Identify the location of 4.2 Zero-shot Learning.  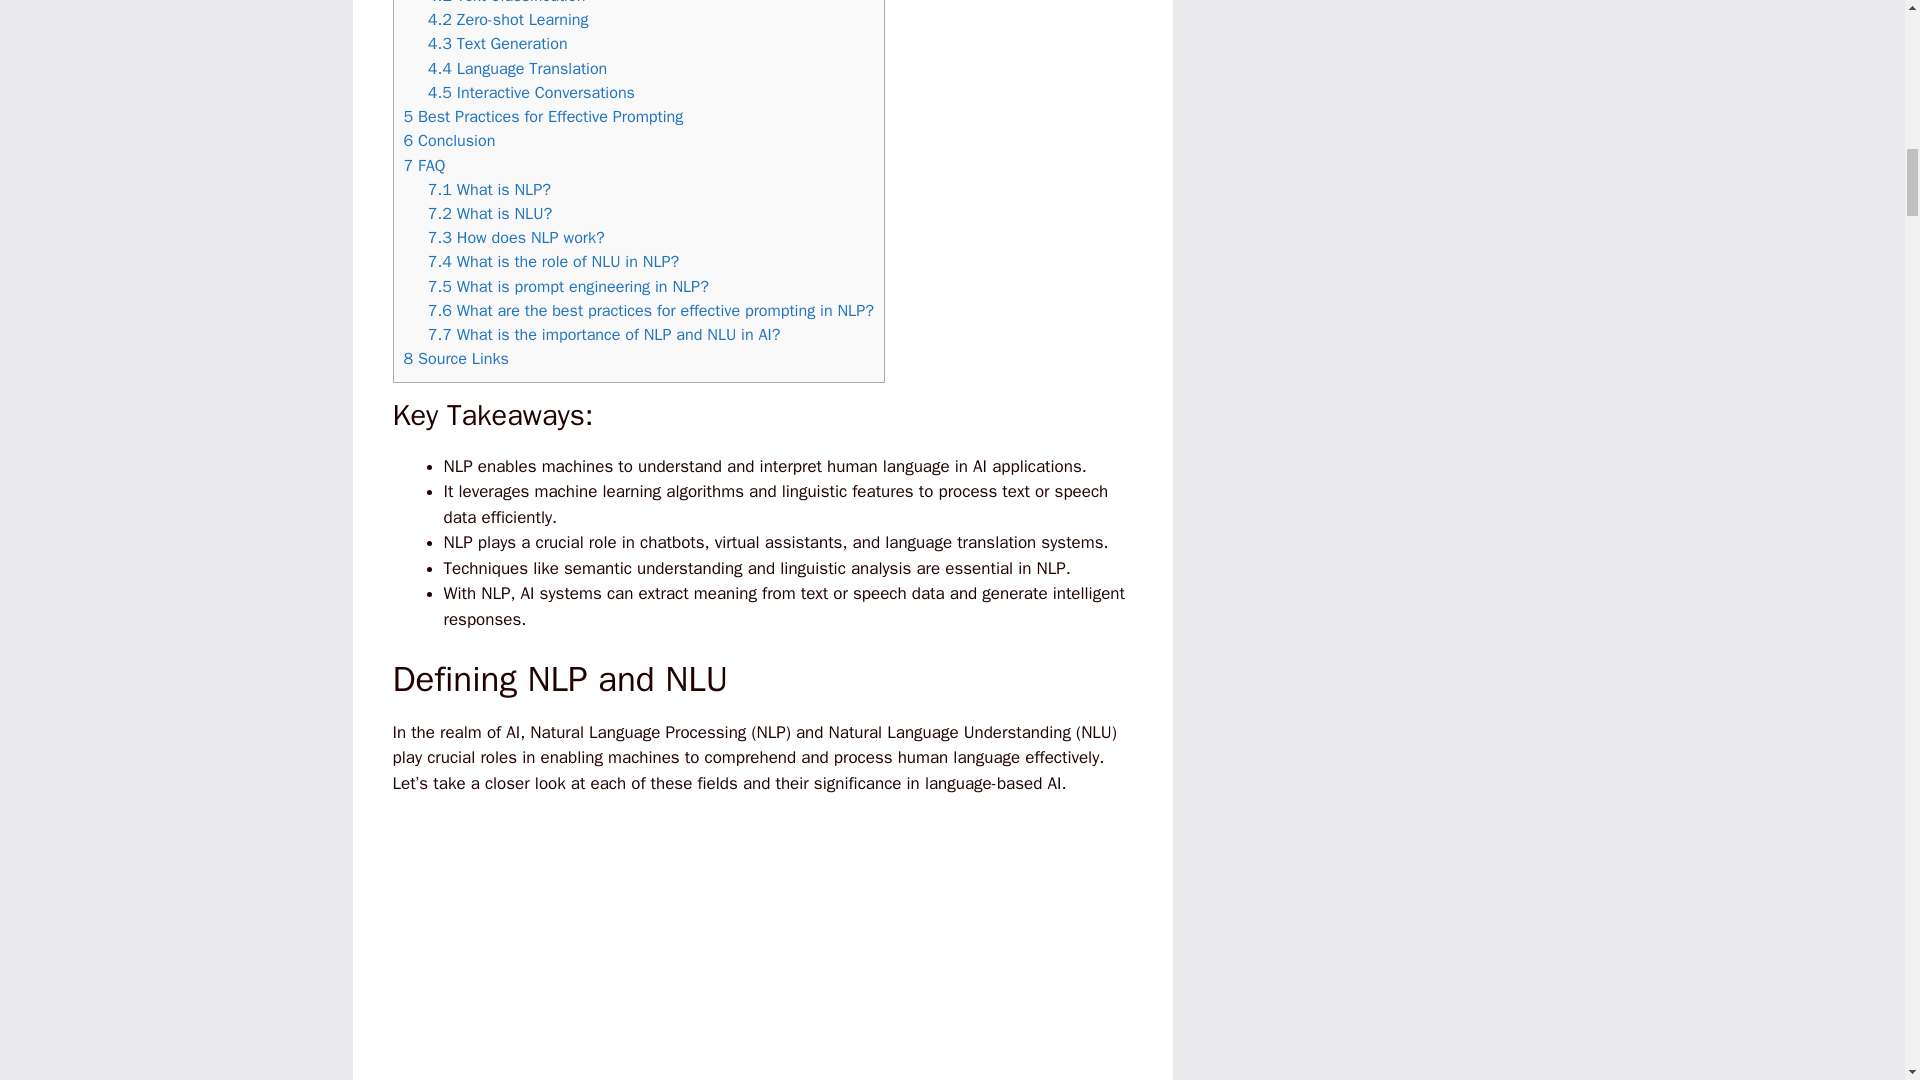
(508, 19).